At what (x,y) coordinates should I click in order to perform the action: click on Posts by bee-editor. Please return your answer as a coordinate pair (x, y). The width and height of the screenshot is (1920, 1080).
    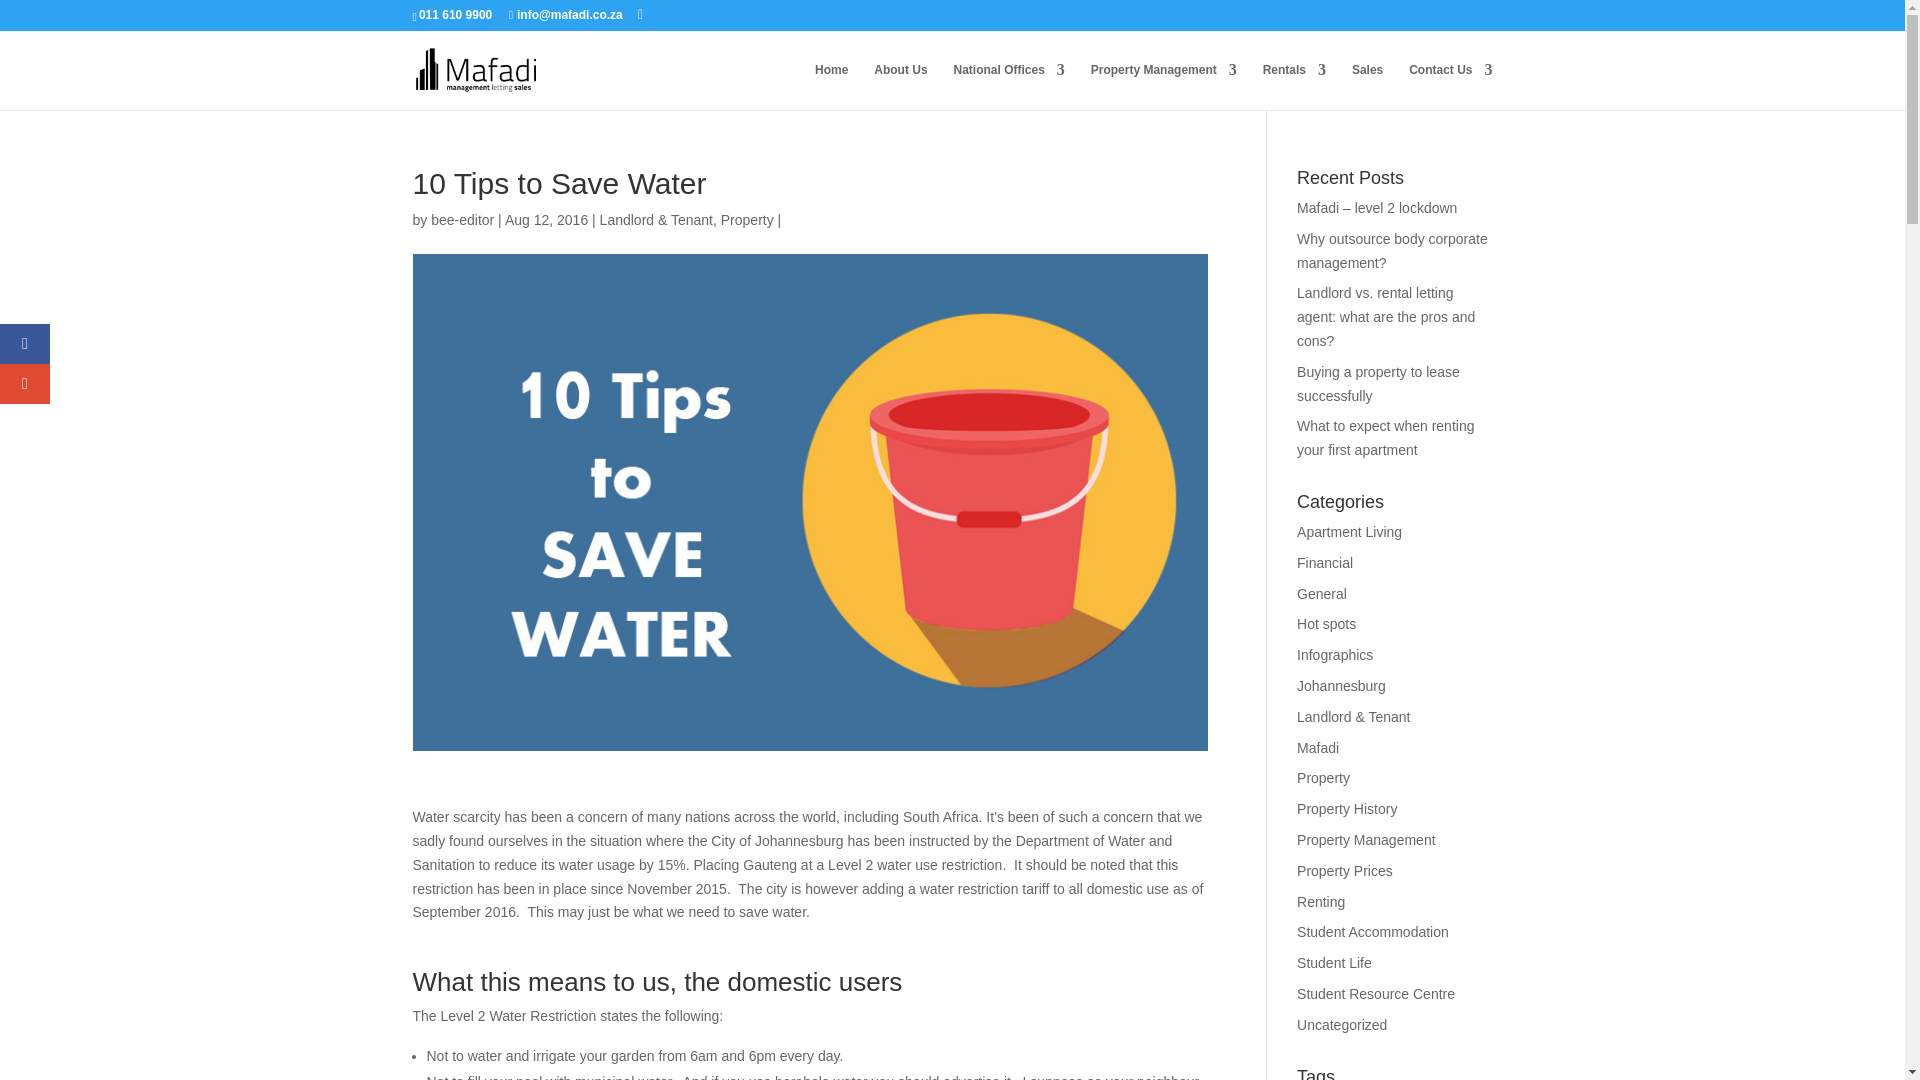
    Looking at the image, I should click on (462, 219).